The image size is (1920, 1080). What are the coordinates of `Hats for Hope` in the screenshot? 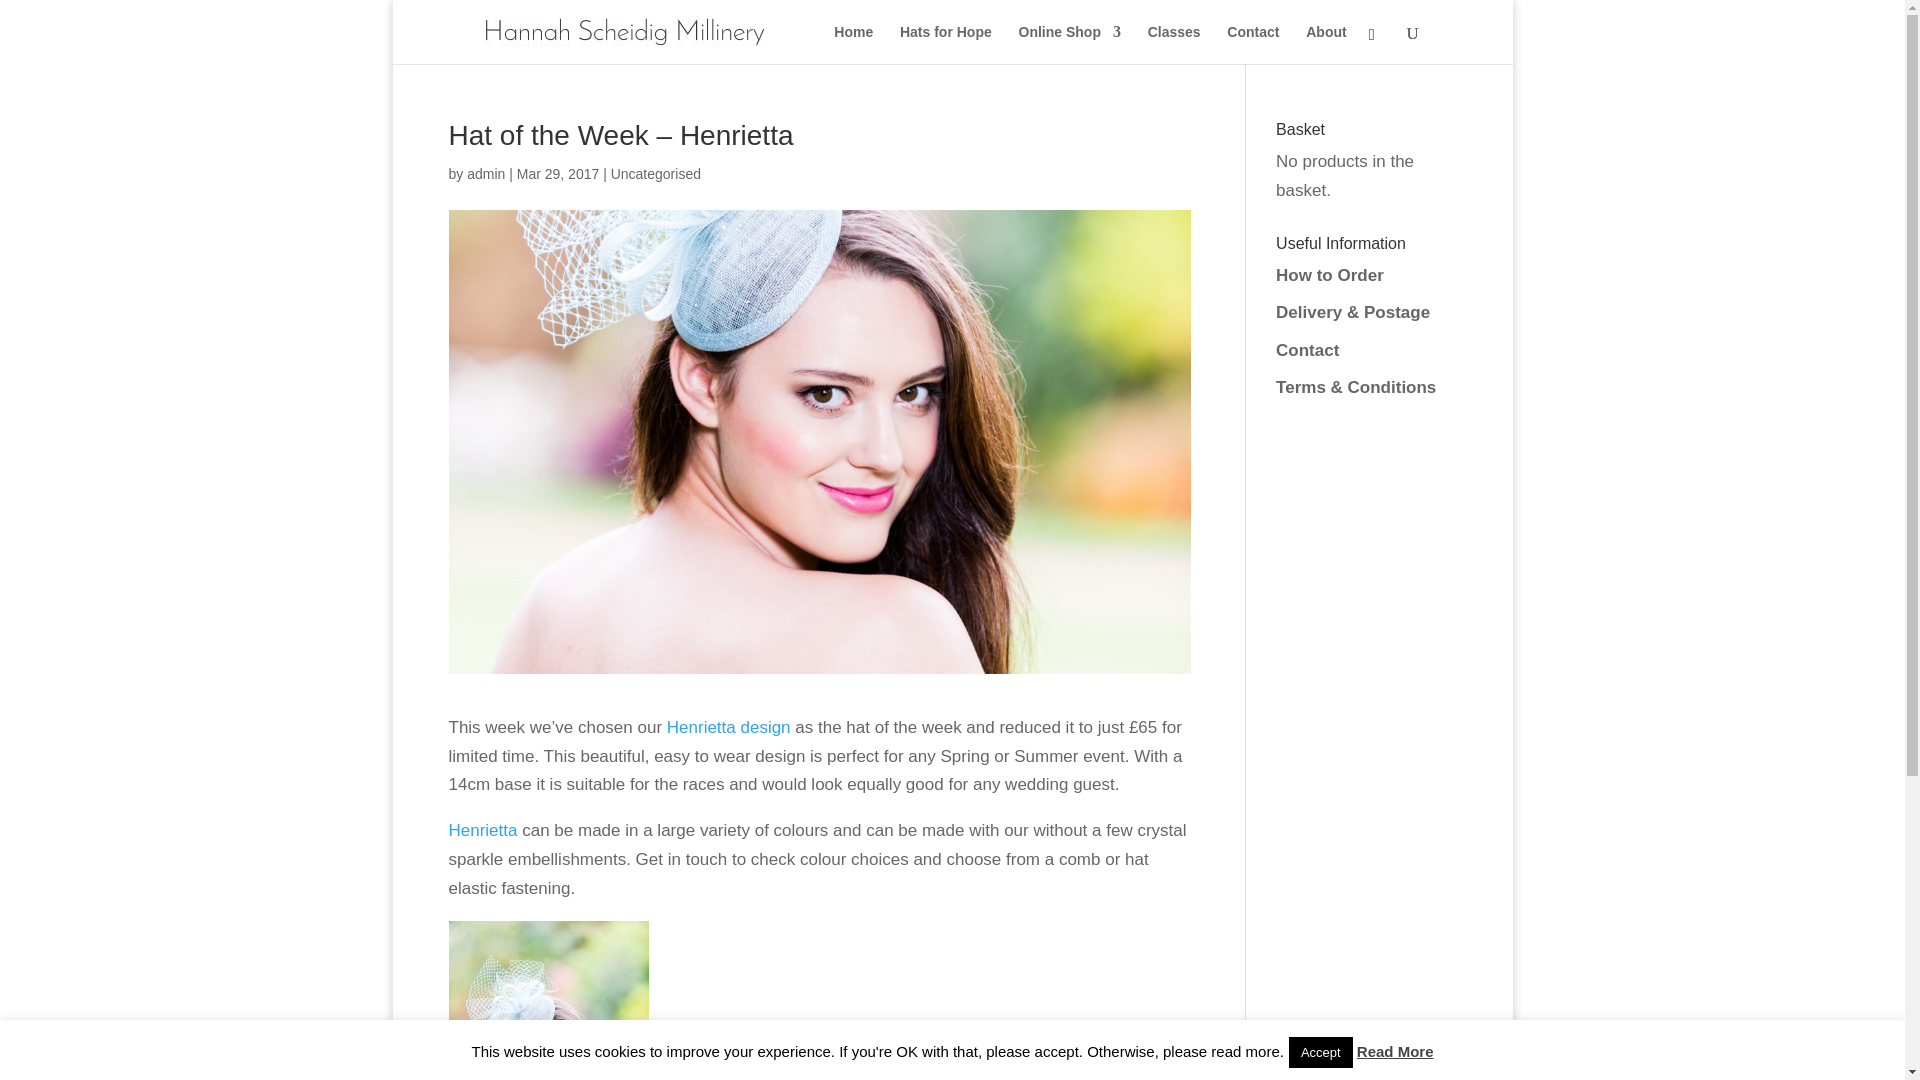 It's located at (946, 44).